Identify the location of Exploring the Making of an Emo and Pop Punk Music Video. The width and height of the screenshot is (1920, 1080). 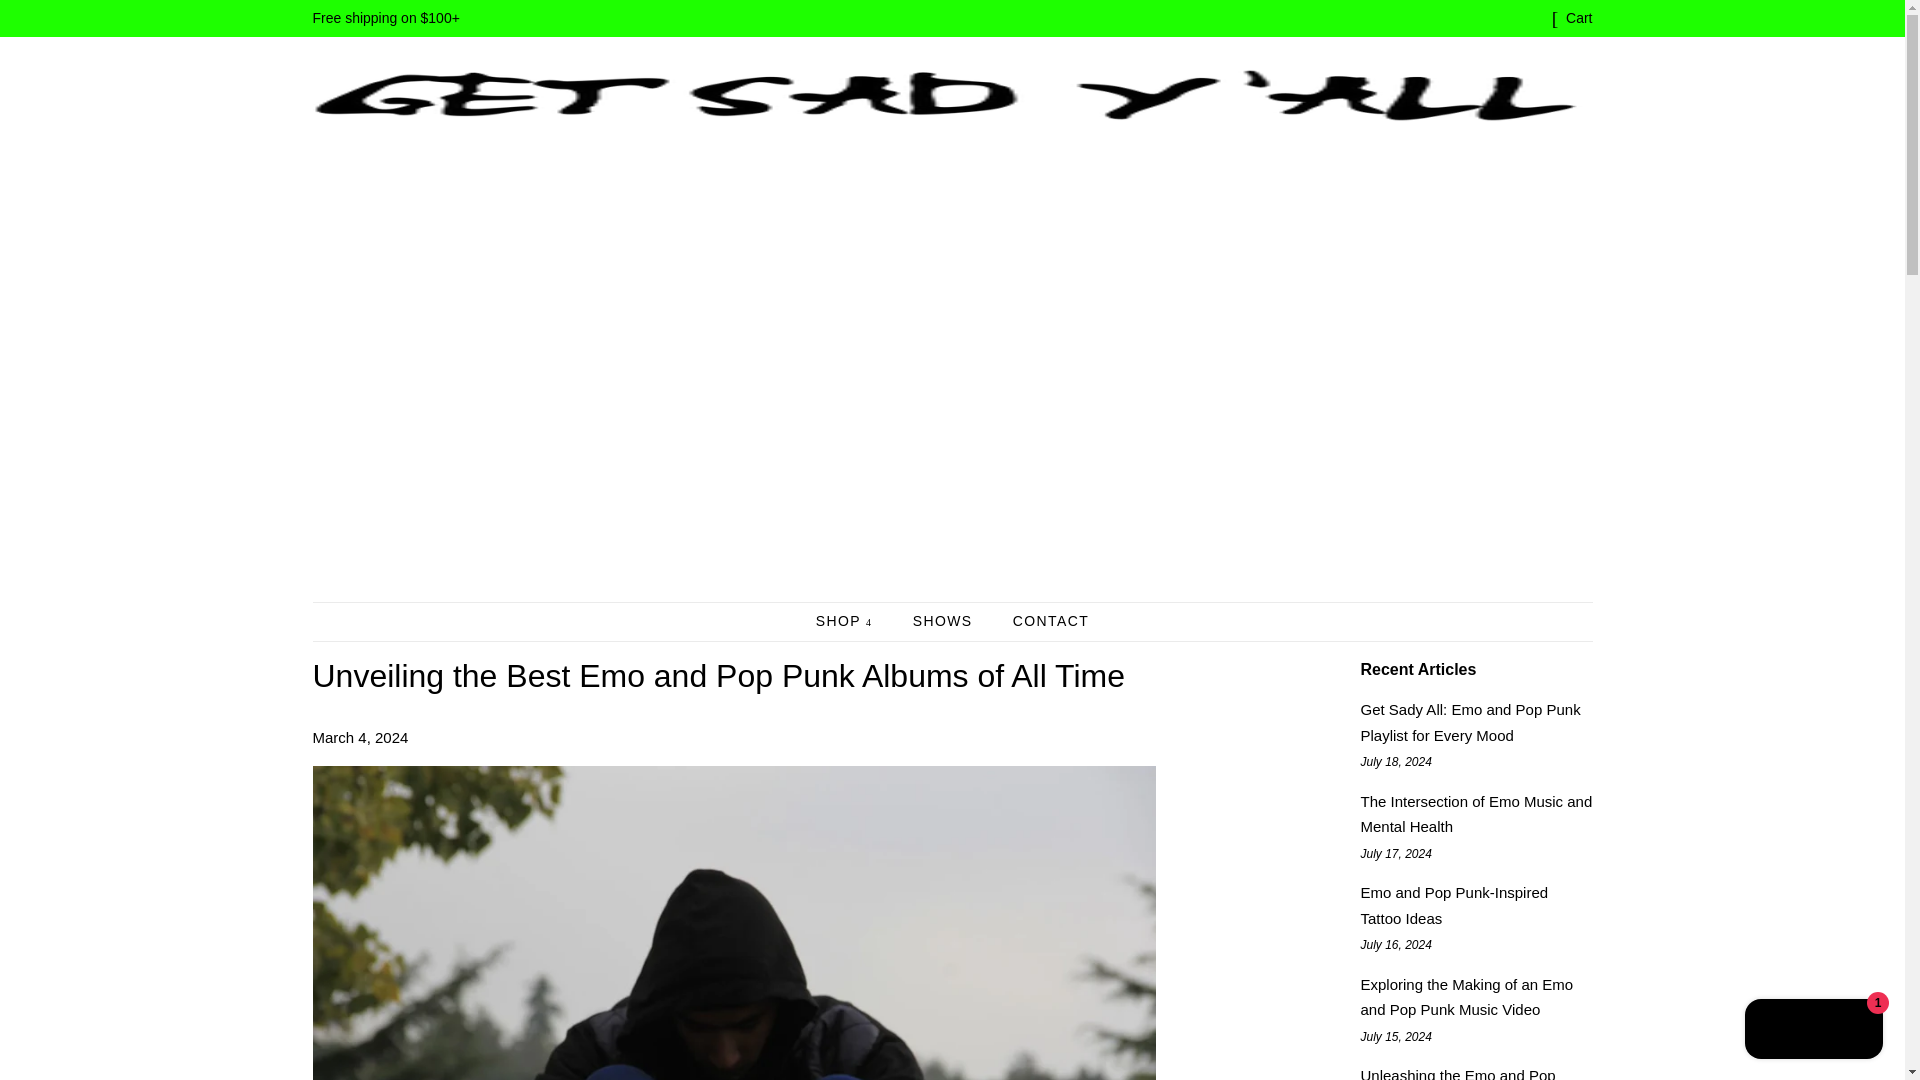
(1466, 998).